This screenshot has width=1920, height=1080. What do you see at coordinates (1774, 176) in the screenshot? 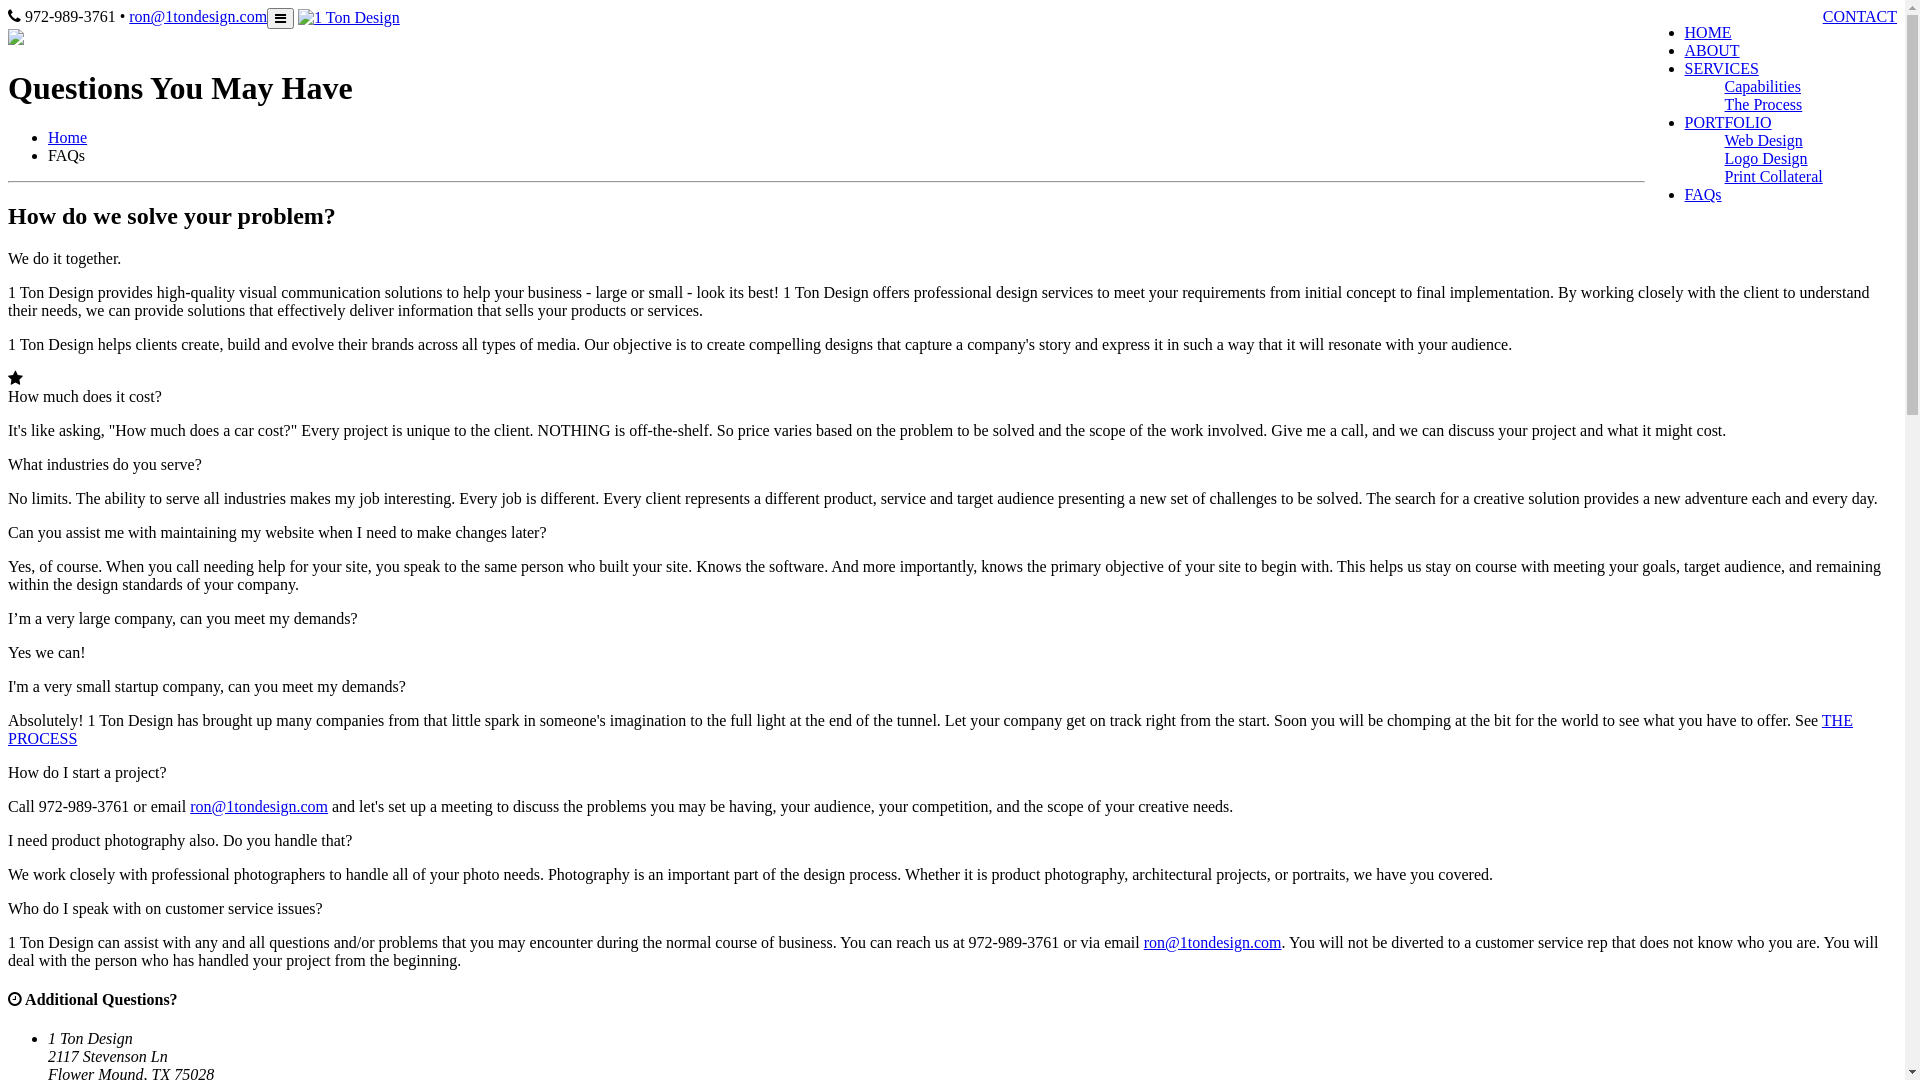
I see `Print Collateral` at bounding box center [1774, 176].